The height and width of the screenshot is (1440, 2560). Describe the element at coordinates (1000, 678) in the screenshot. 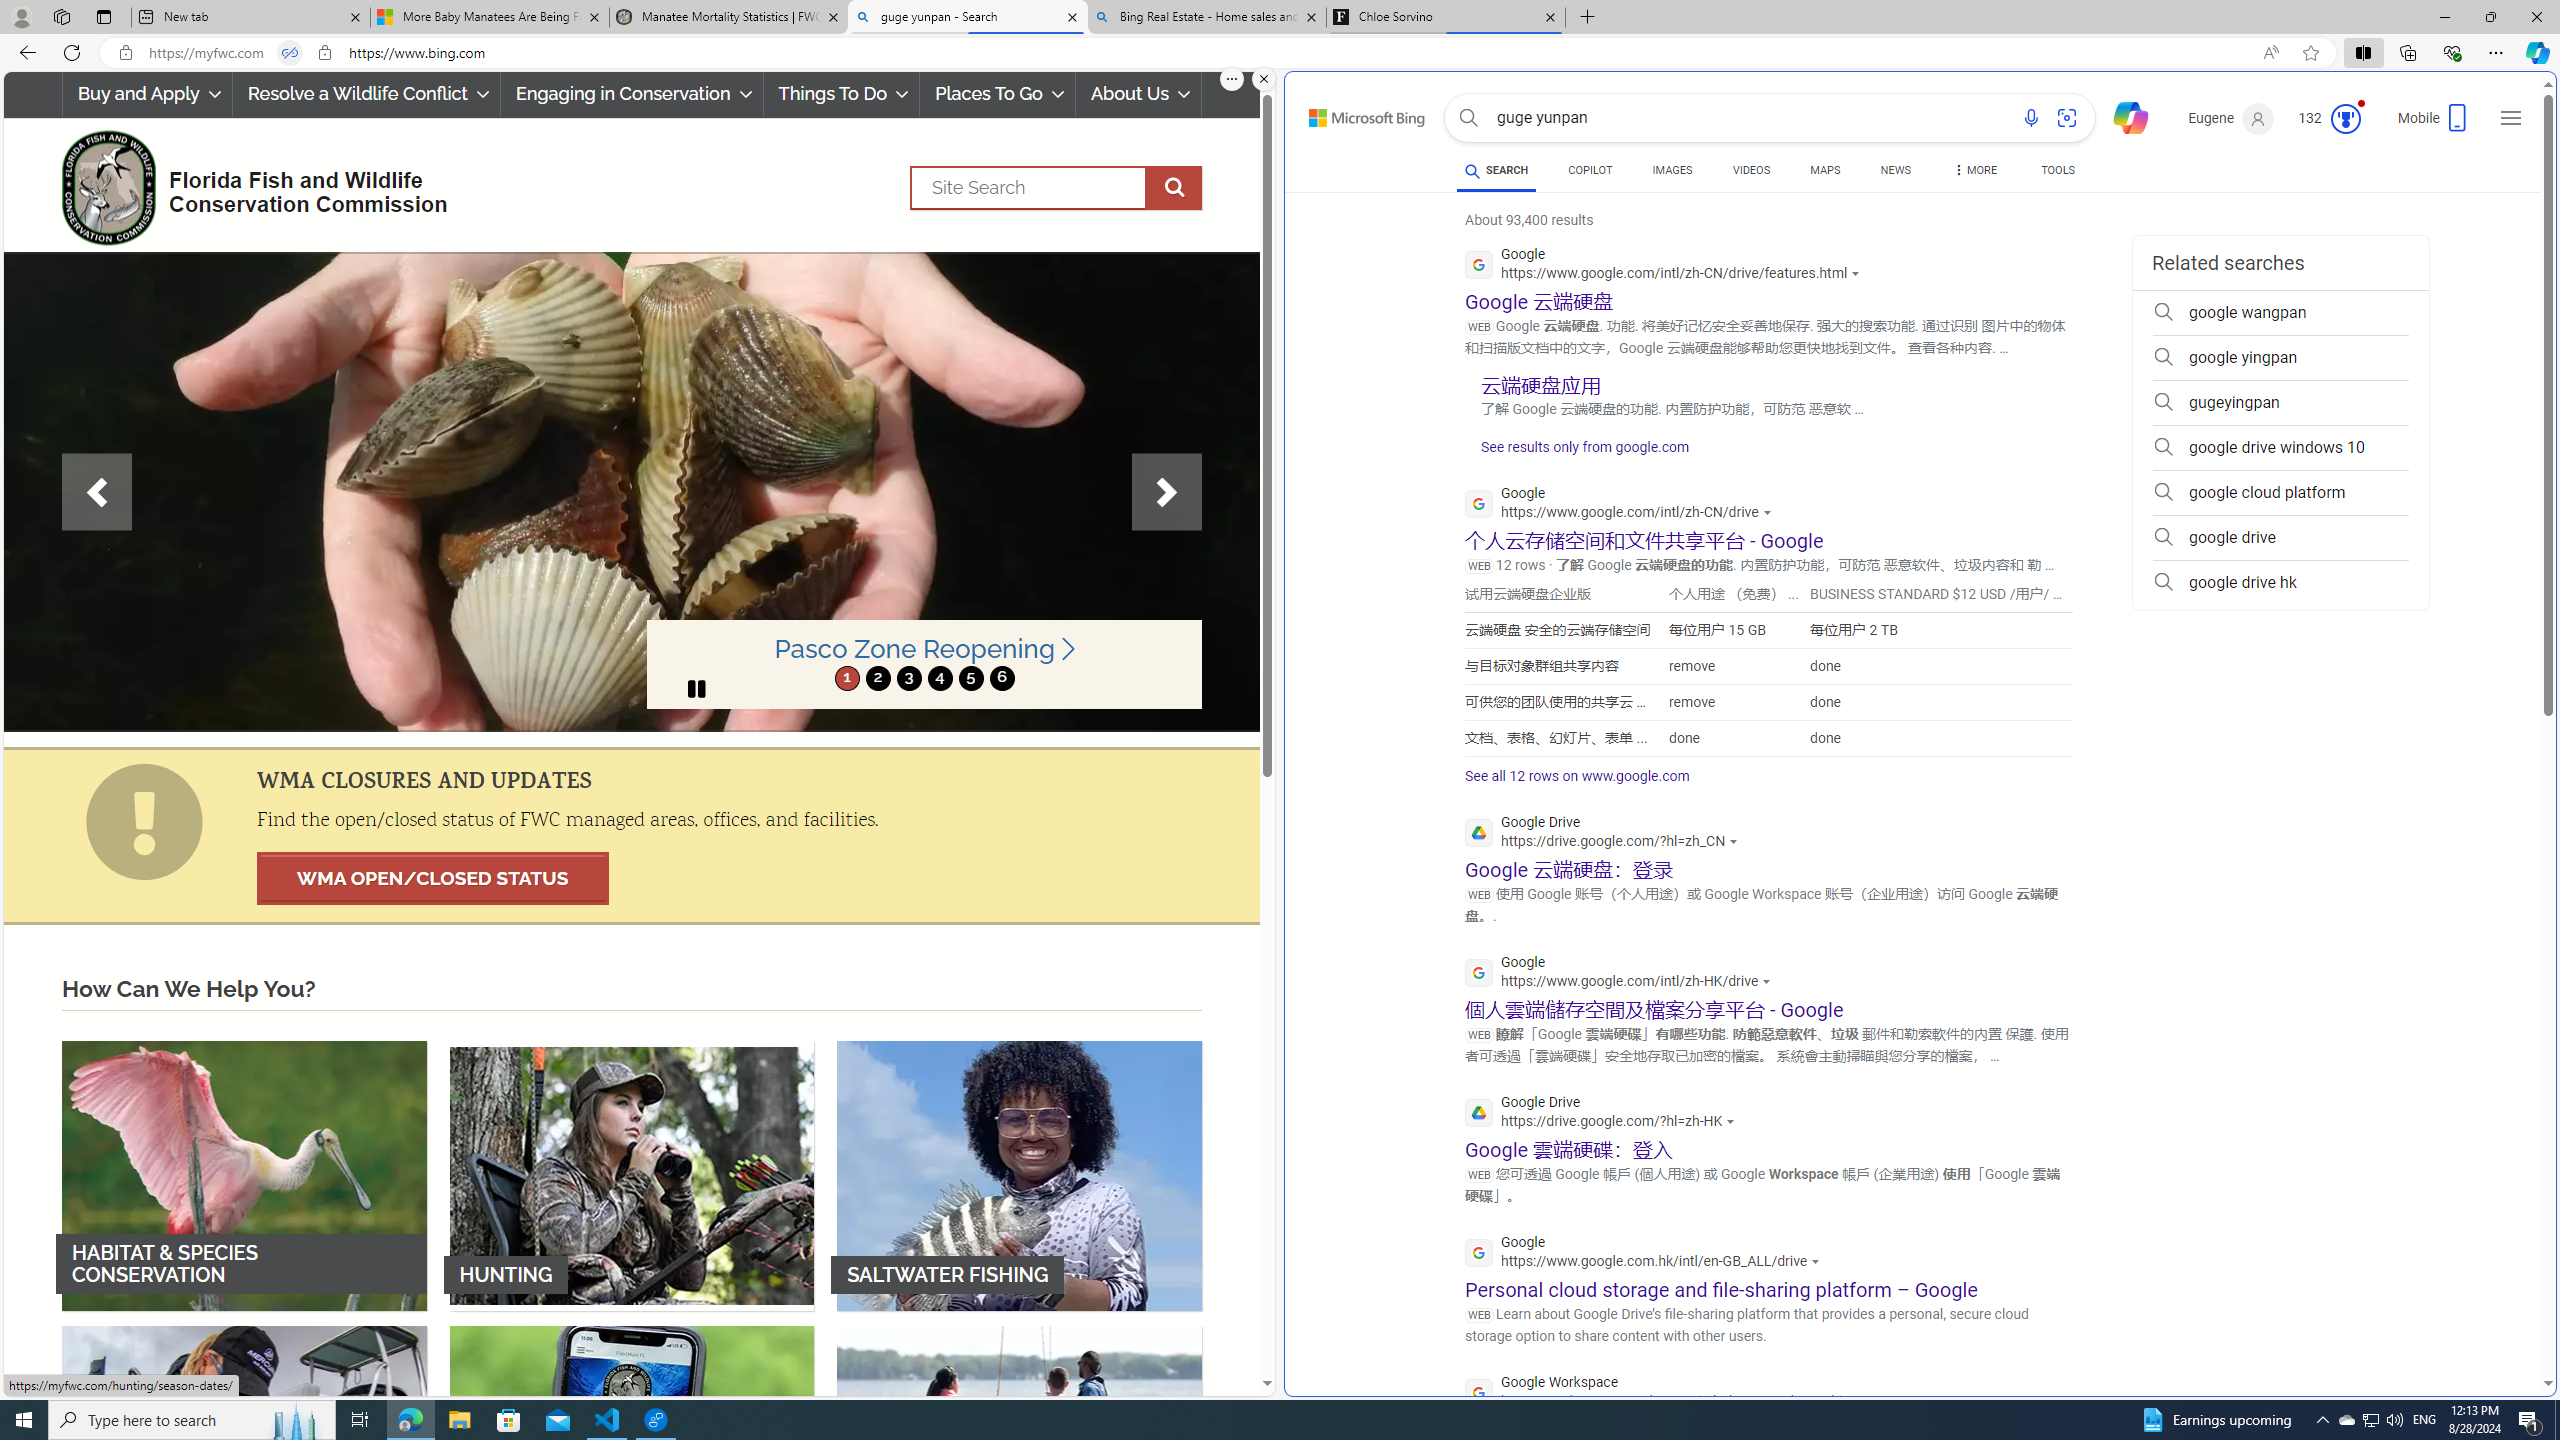

I see `move to slide 6` at that location.